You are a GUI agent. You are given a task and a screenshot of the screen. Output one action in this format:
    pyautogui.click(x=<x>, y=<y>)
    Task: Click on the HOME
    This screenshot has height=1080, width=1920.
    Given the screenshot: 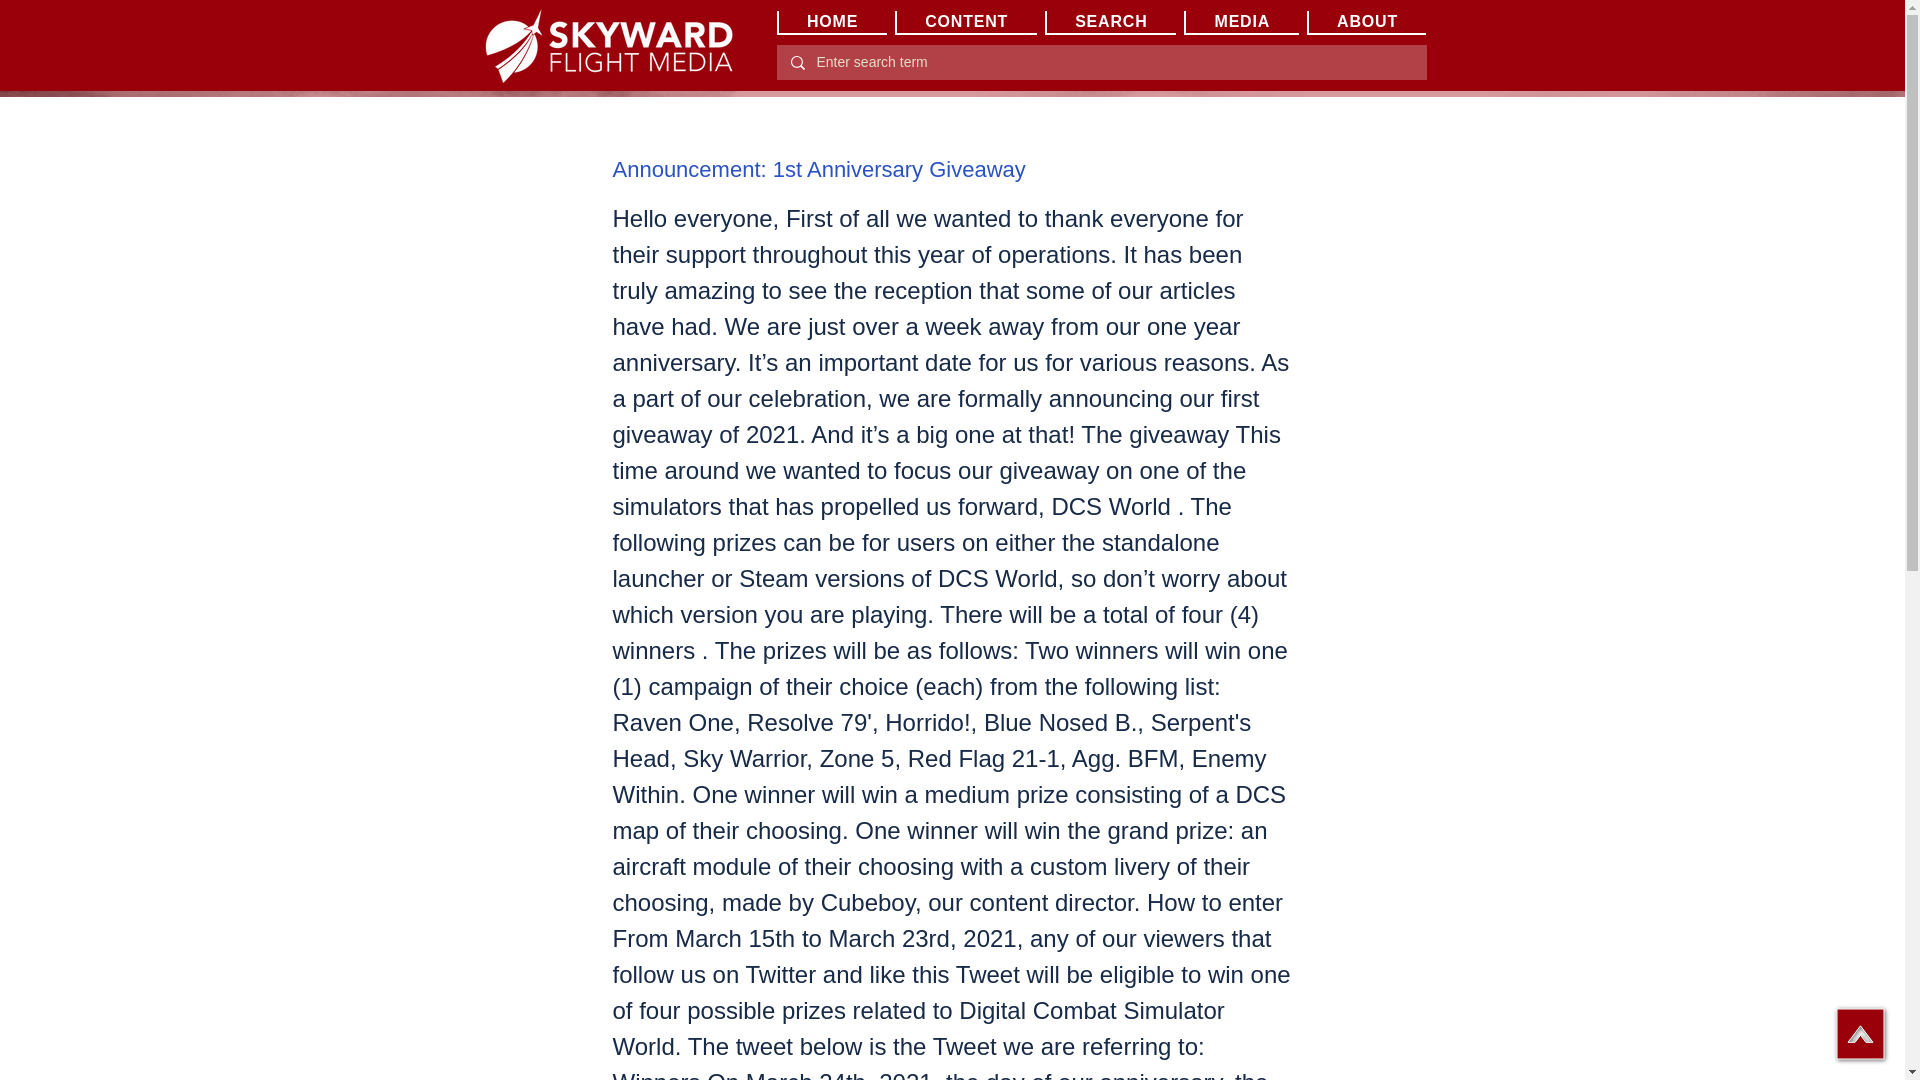 What is the action you would take?
    pyautogui.click(x=830, y=22)
    